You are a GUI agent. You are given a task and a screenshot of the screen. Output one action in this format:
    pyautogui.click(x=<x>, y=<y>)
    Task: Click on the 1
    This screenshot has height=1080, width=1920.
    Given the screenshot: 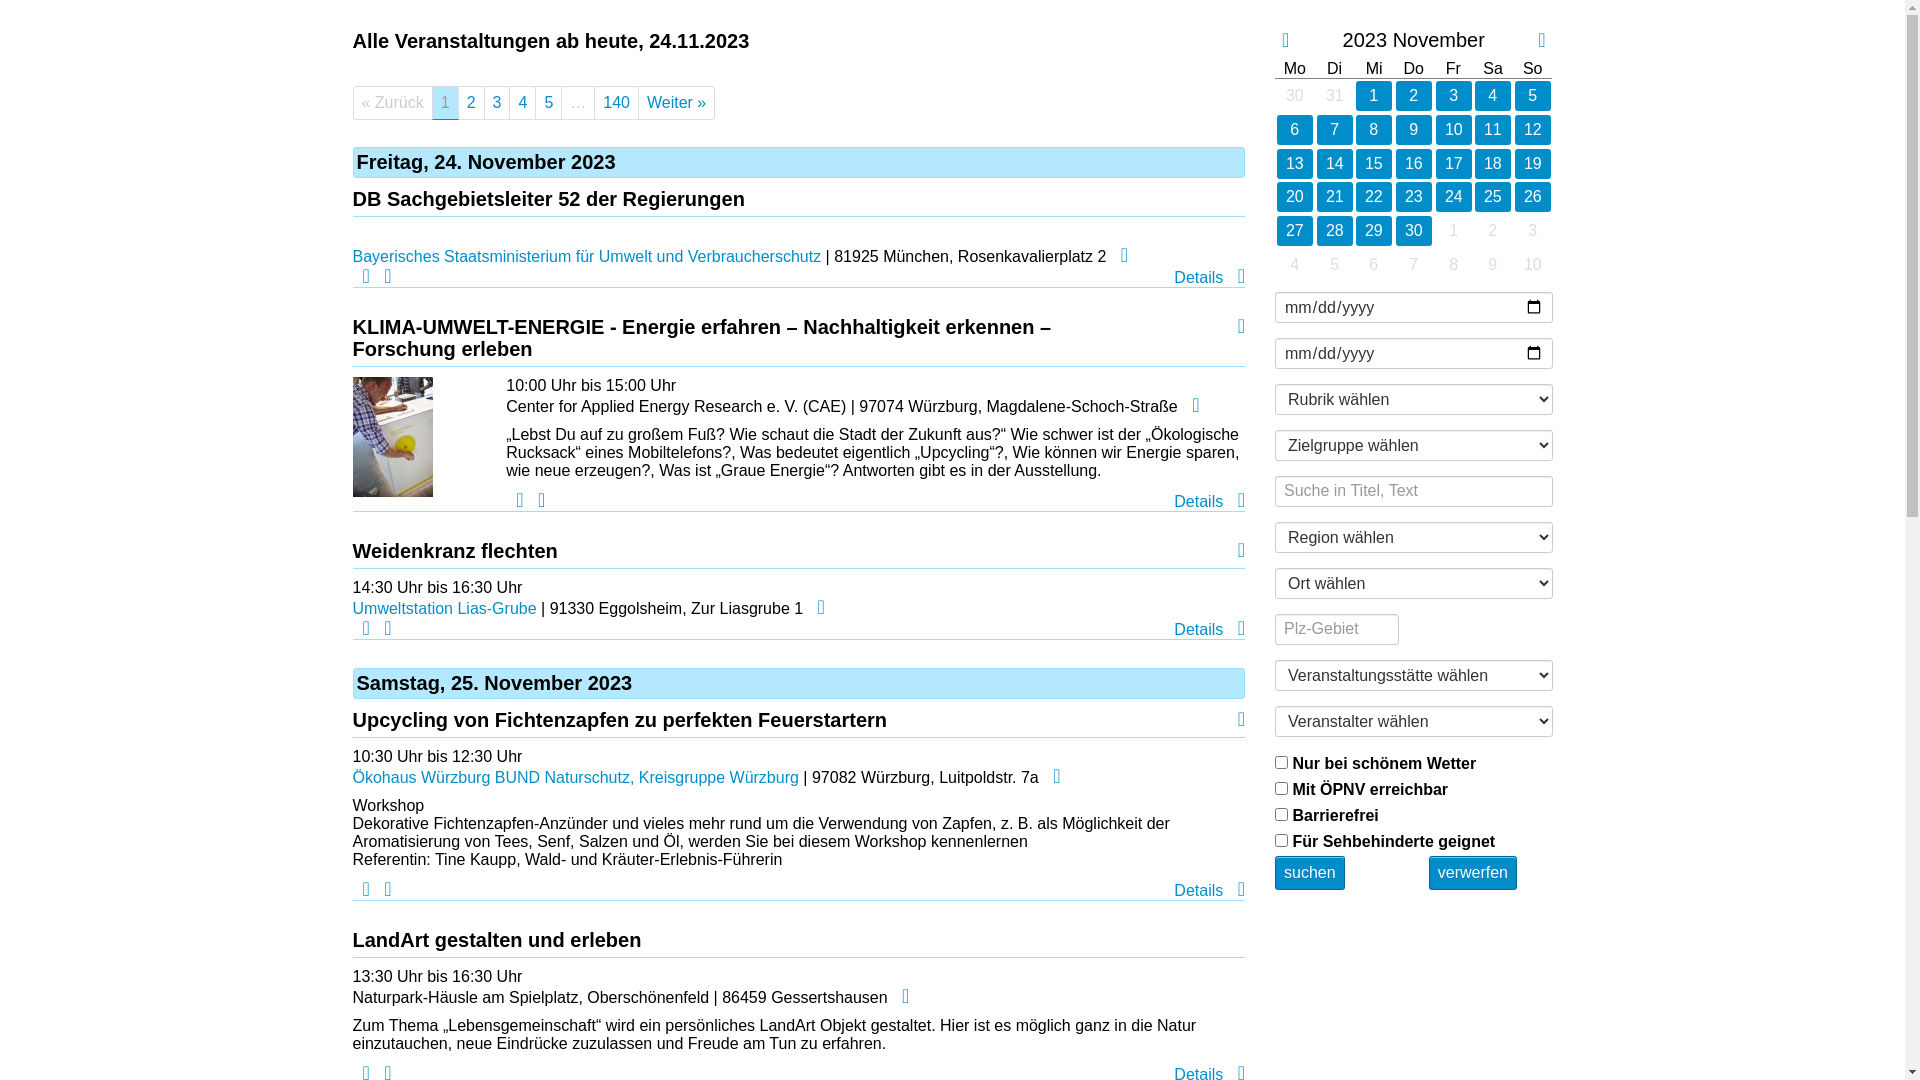 What is the action you would take?
    pyautogui.click(x=1374, y=96)
    